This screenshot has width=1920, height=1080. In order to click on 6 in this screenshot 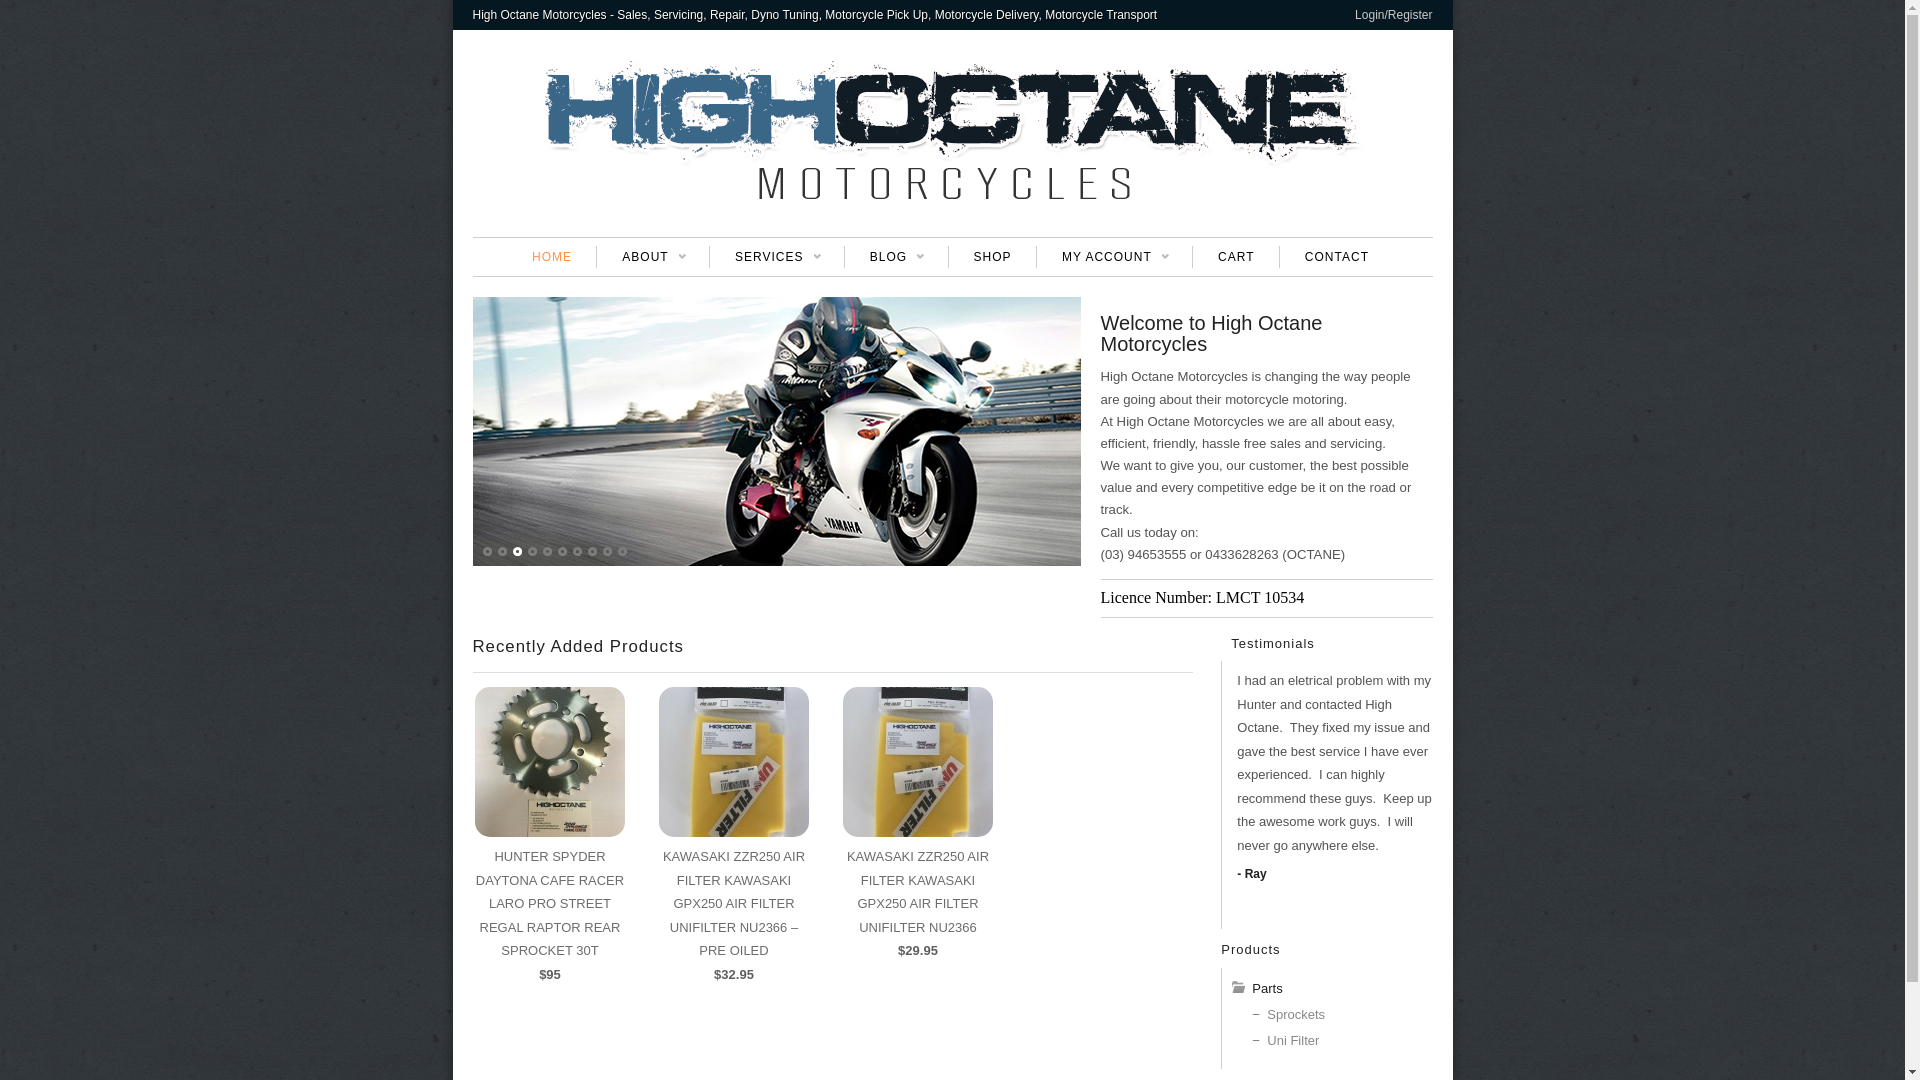, I will do `click(563, 552)`.